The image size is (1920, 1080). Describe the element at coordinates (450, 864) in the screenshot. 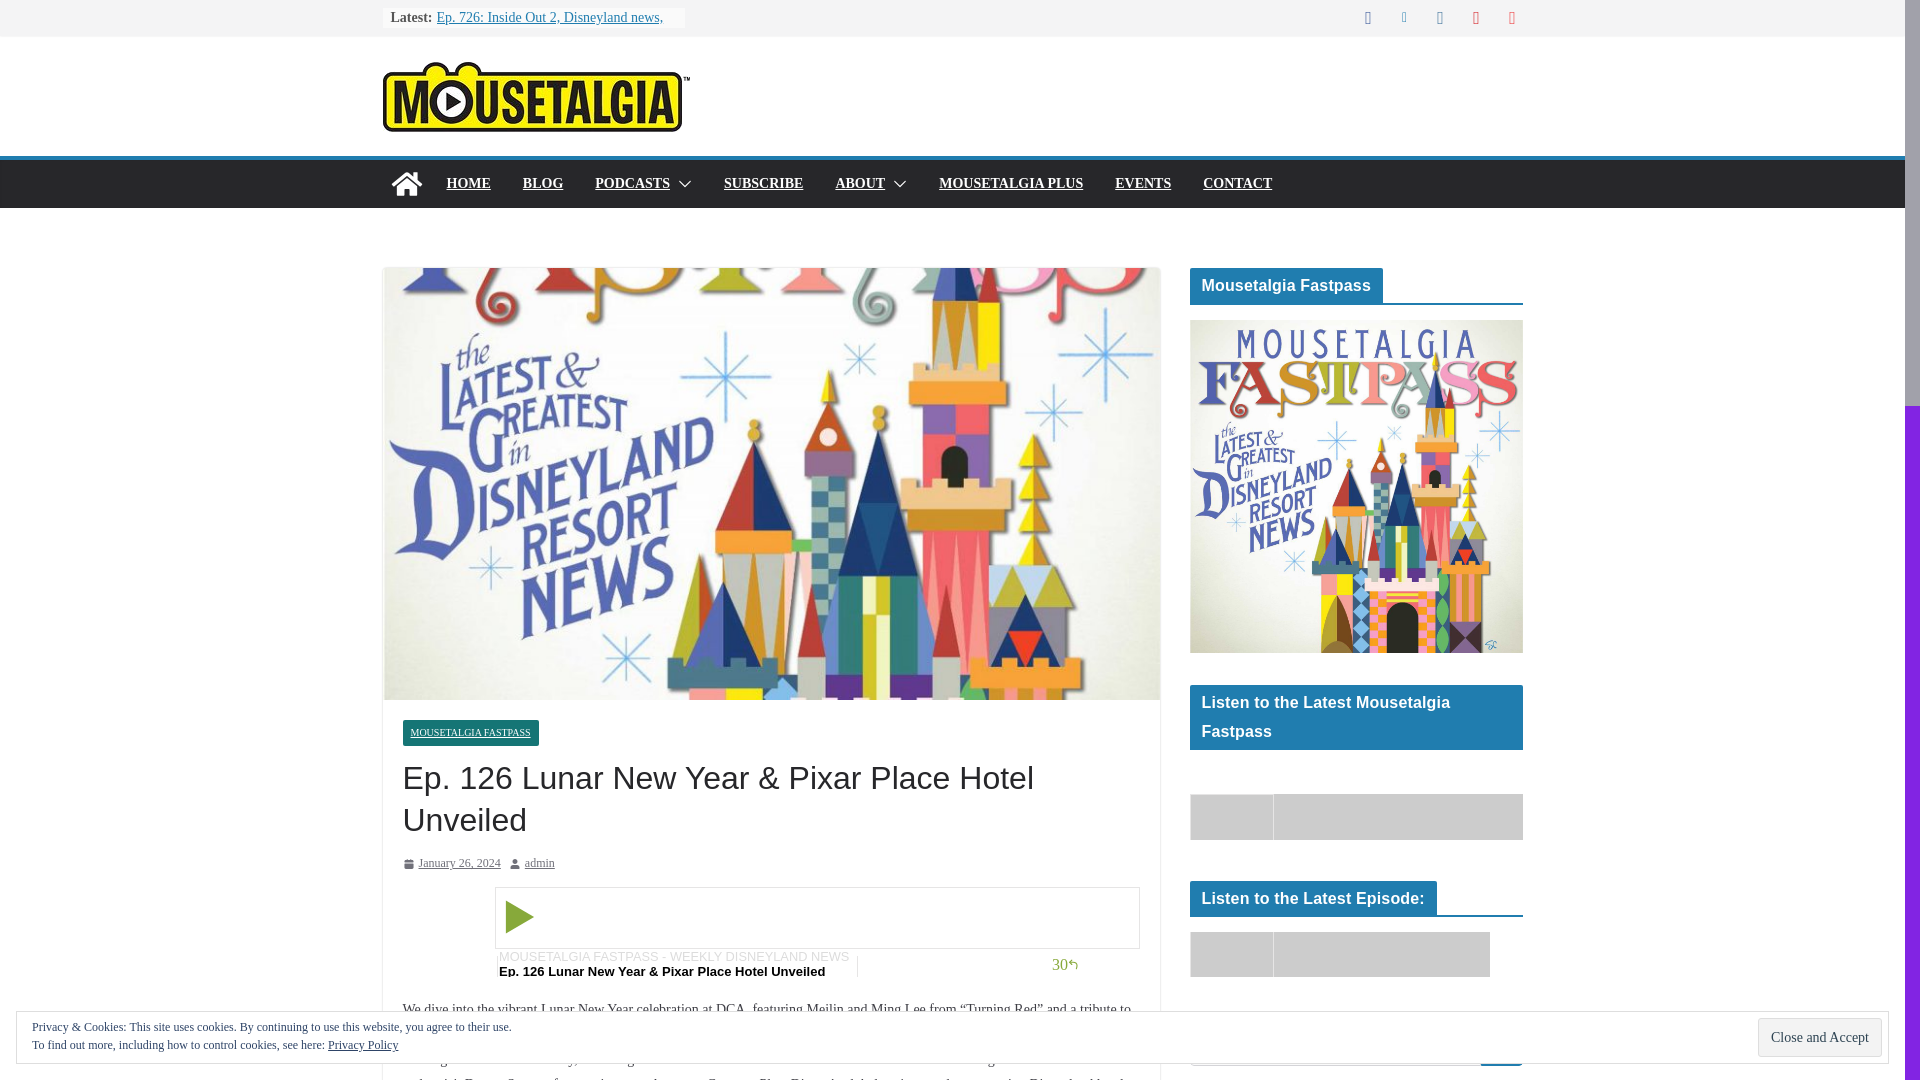

I see `3:25 pm` at that location.